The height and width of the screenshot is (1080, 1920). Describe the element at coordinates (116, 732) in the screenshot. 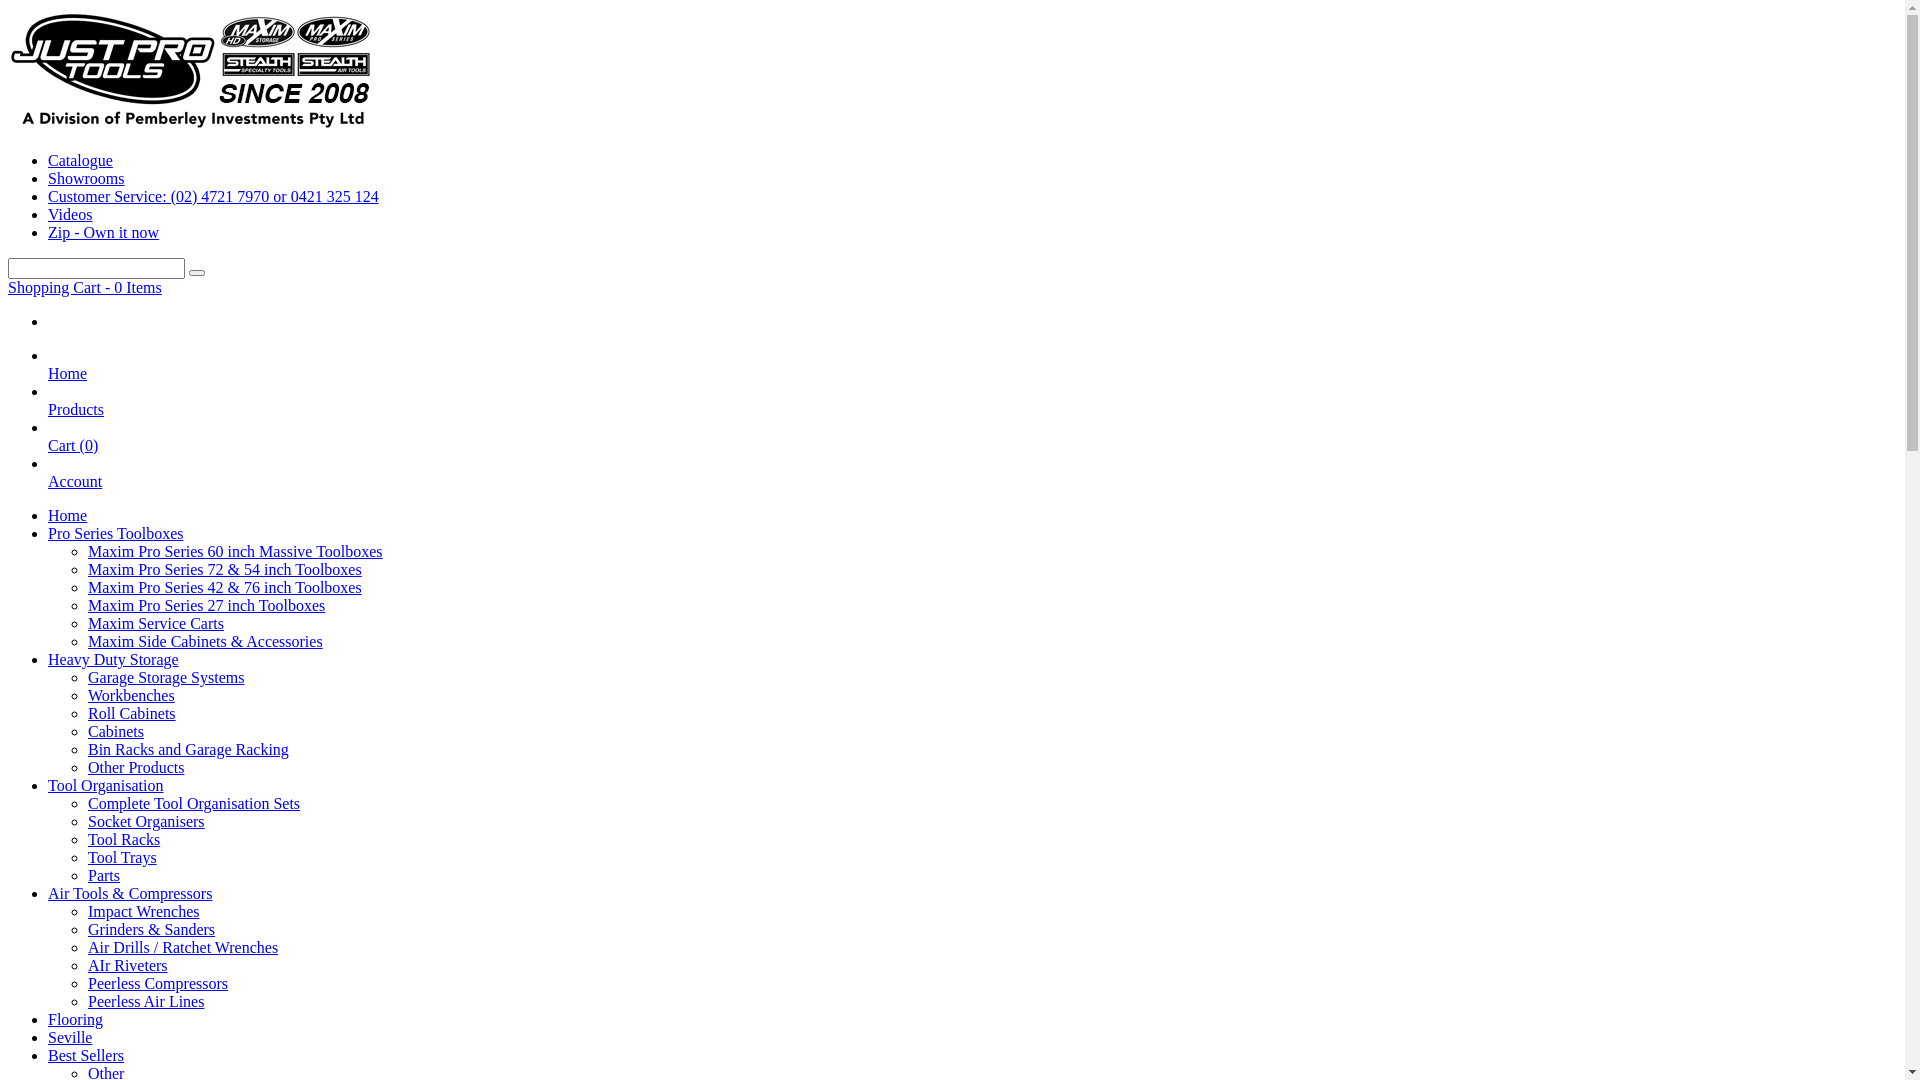

I see `Cabinets` at that location.